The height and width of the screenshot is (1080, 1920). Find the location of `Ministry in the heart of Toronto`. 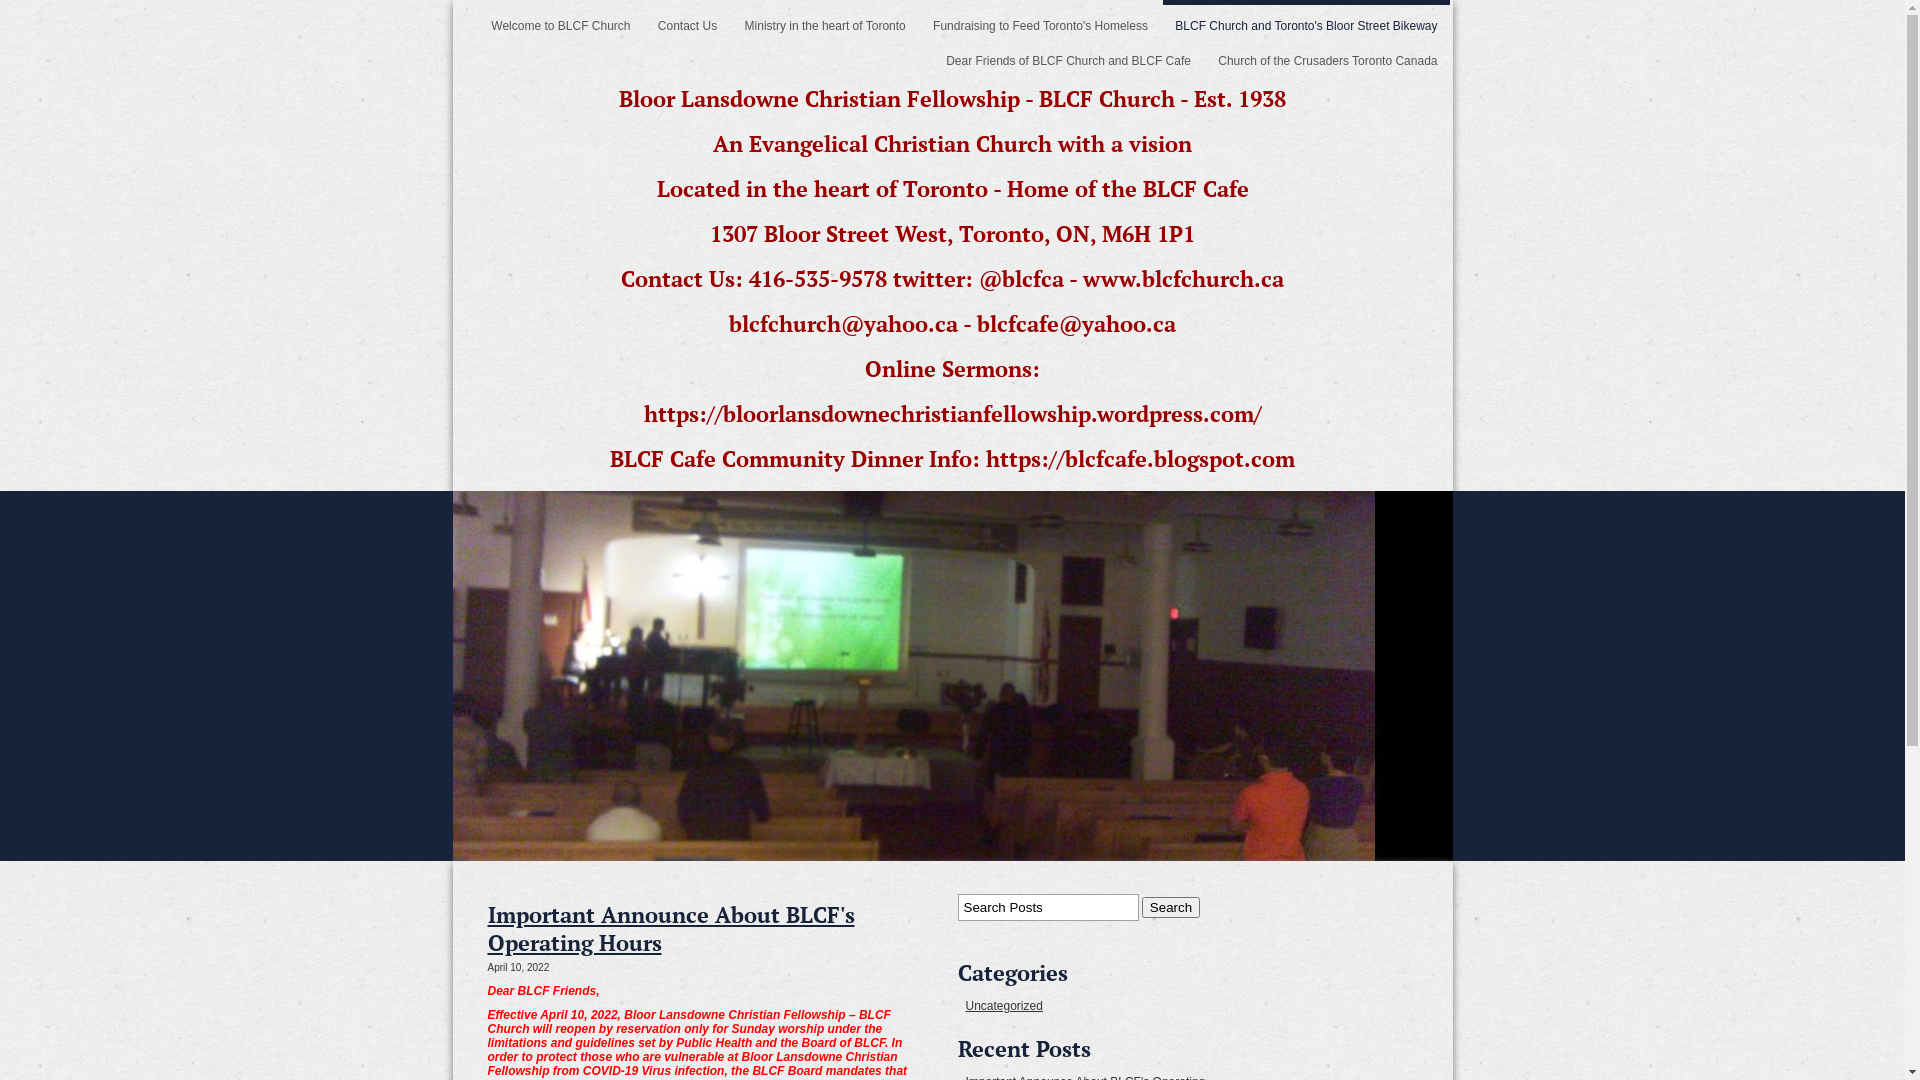

Ministry in the heart of Toronto is located at coordinates (826, 20).